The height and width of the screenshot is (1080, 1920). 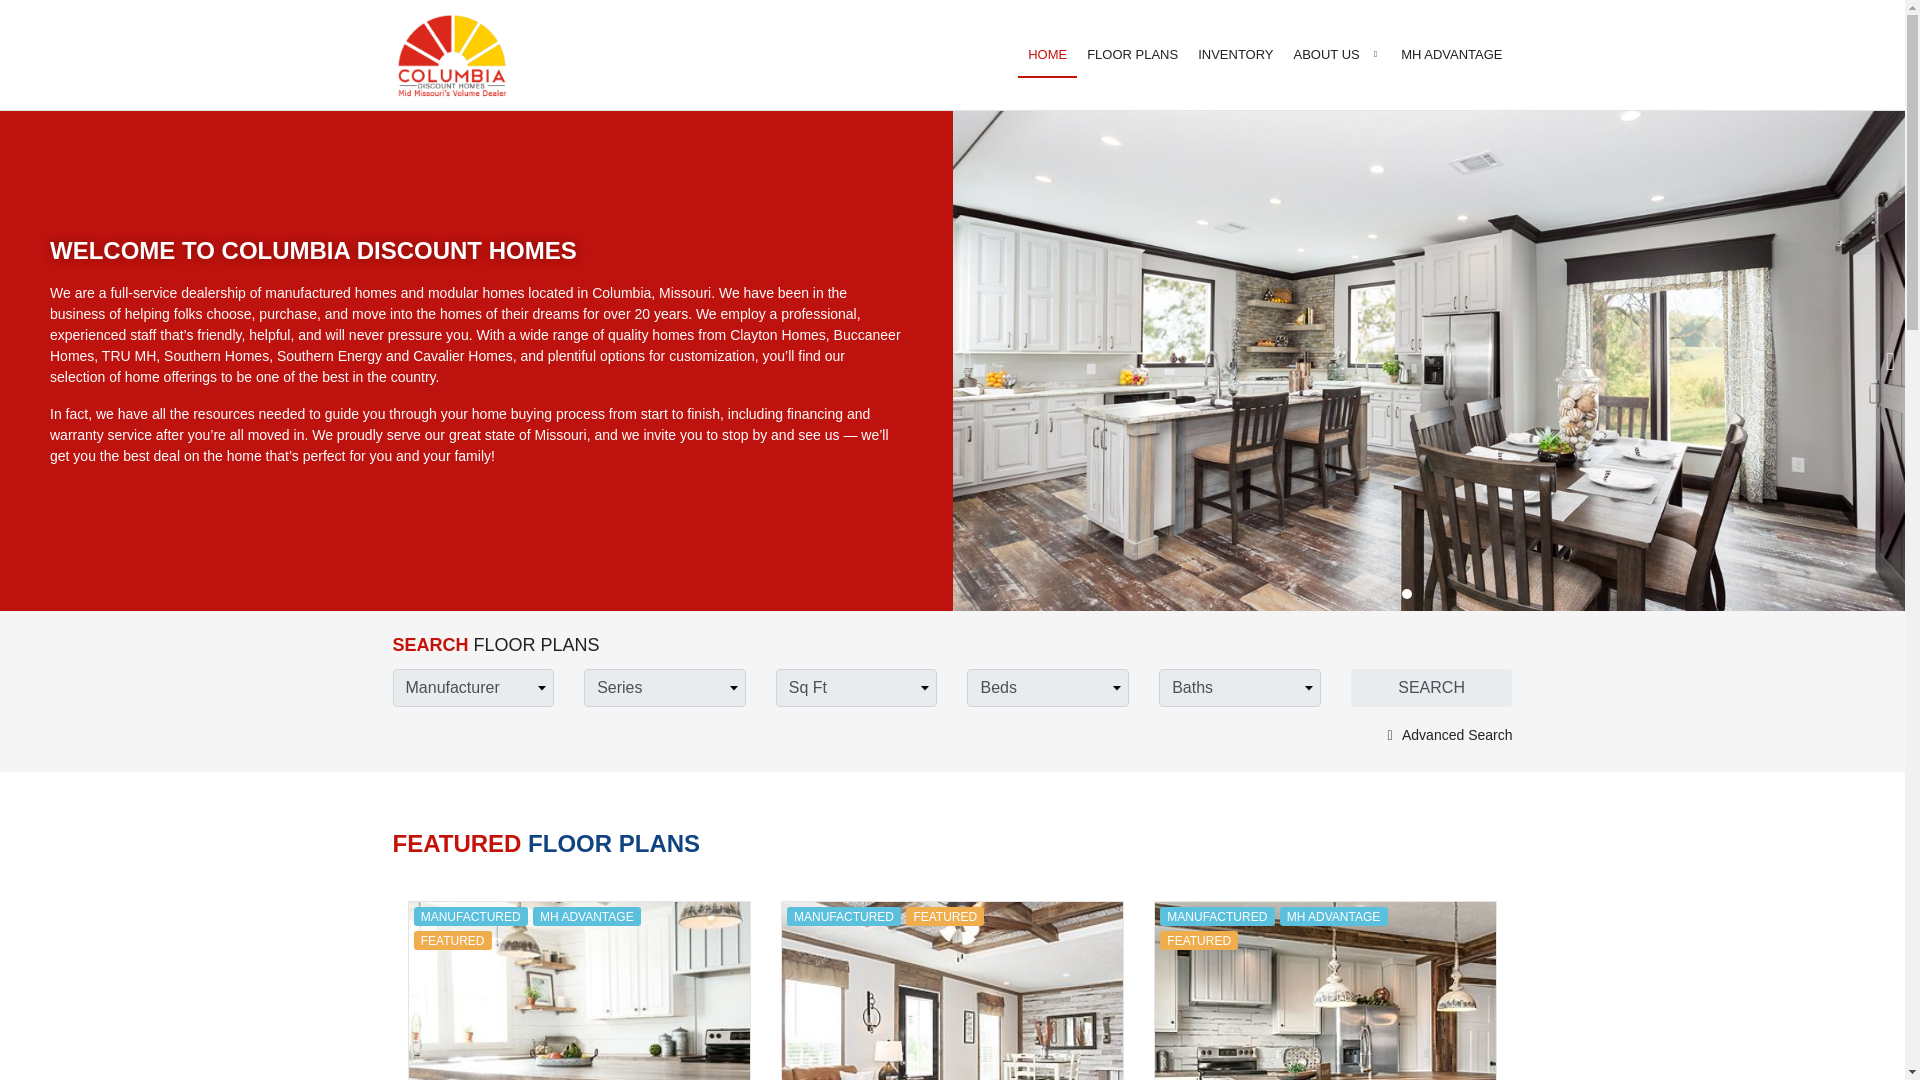 What do you see at coordinates (1338, 54) in the screenshot?
I see `ABOUT US` at bounding box center [1338, 54].